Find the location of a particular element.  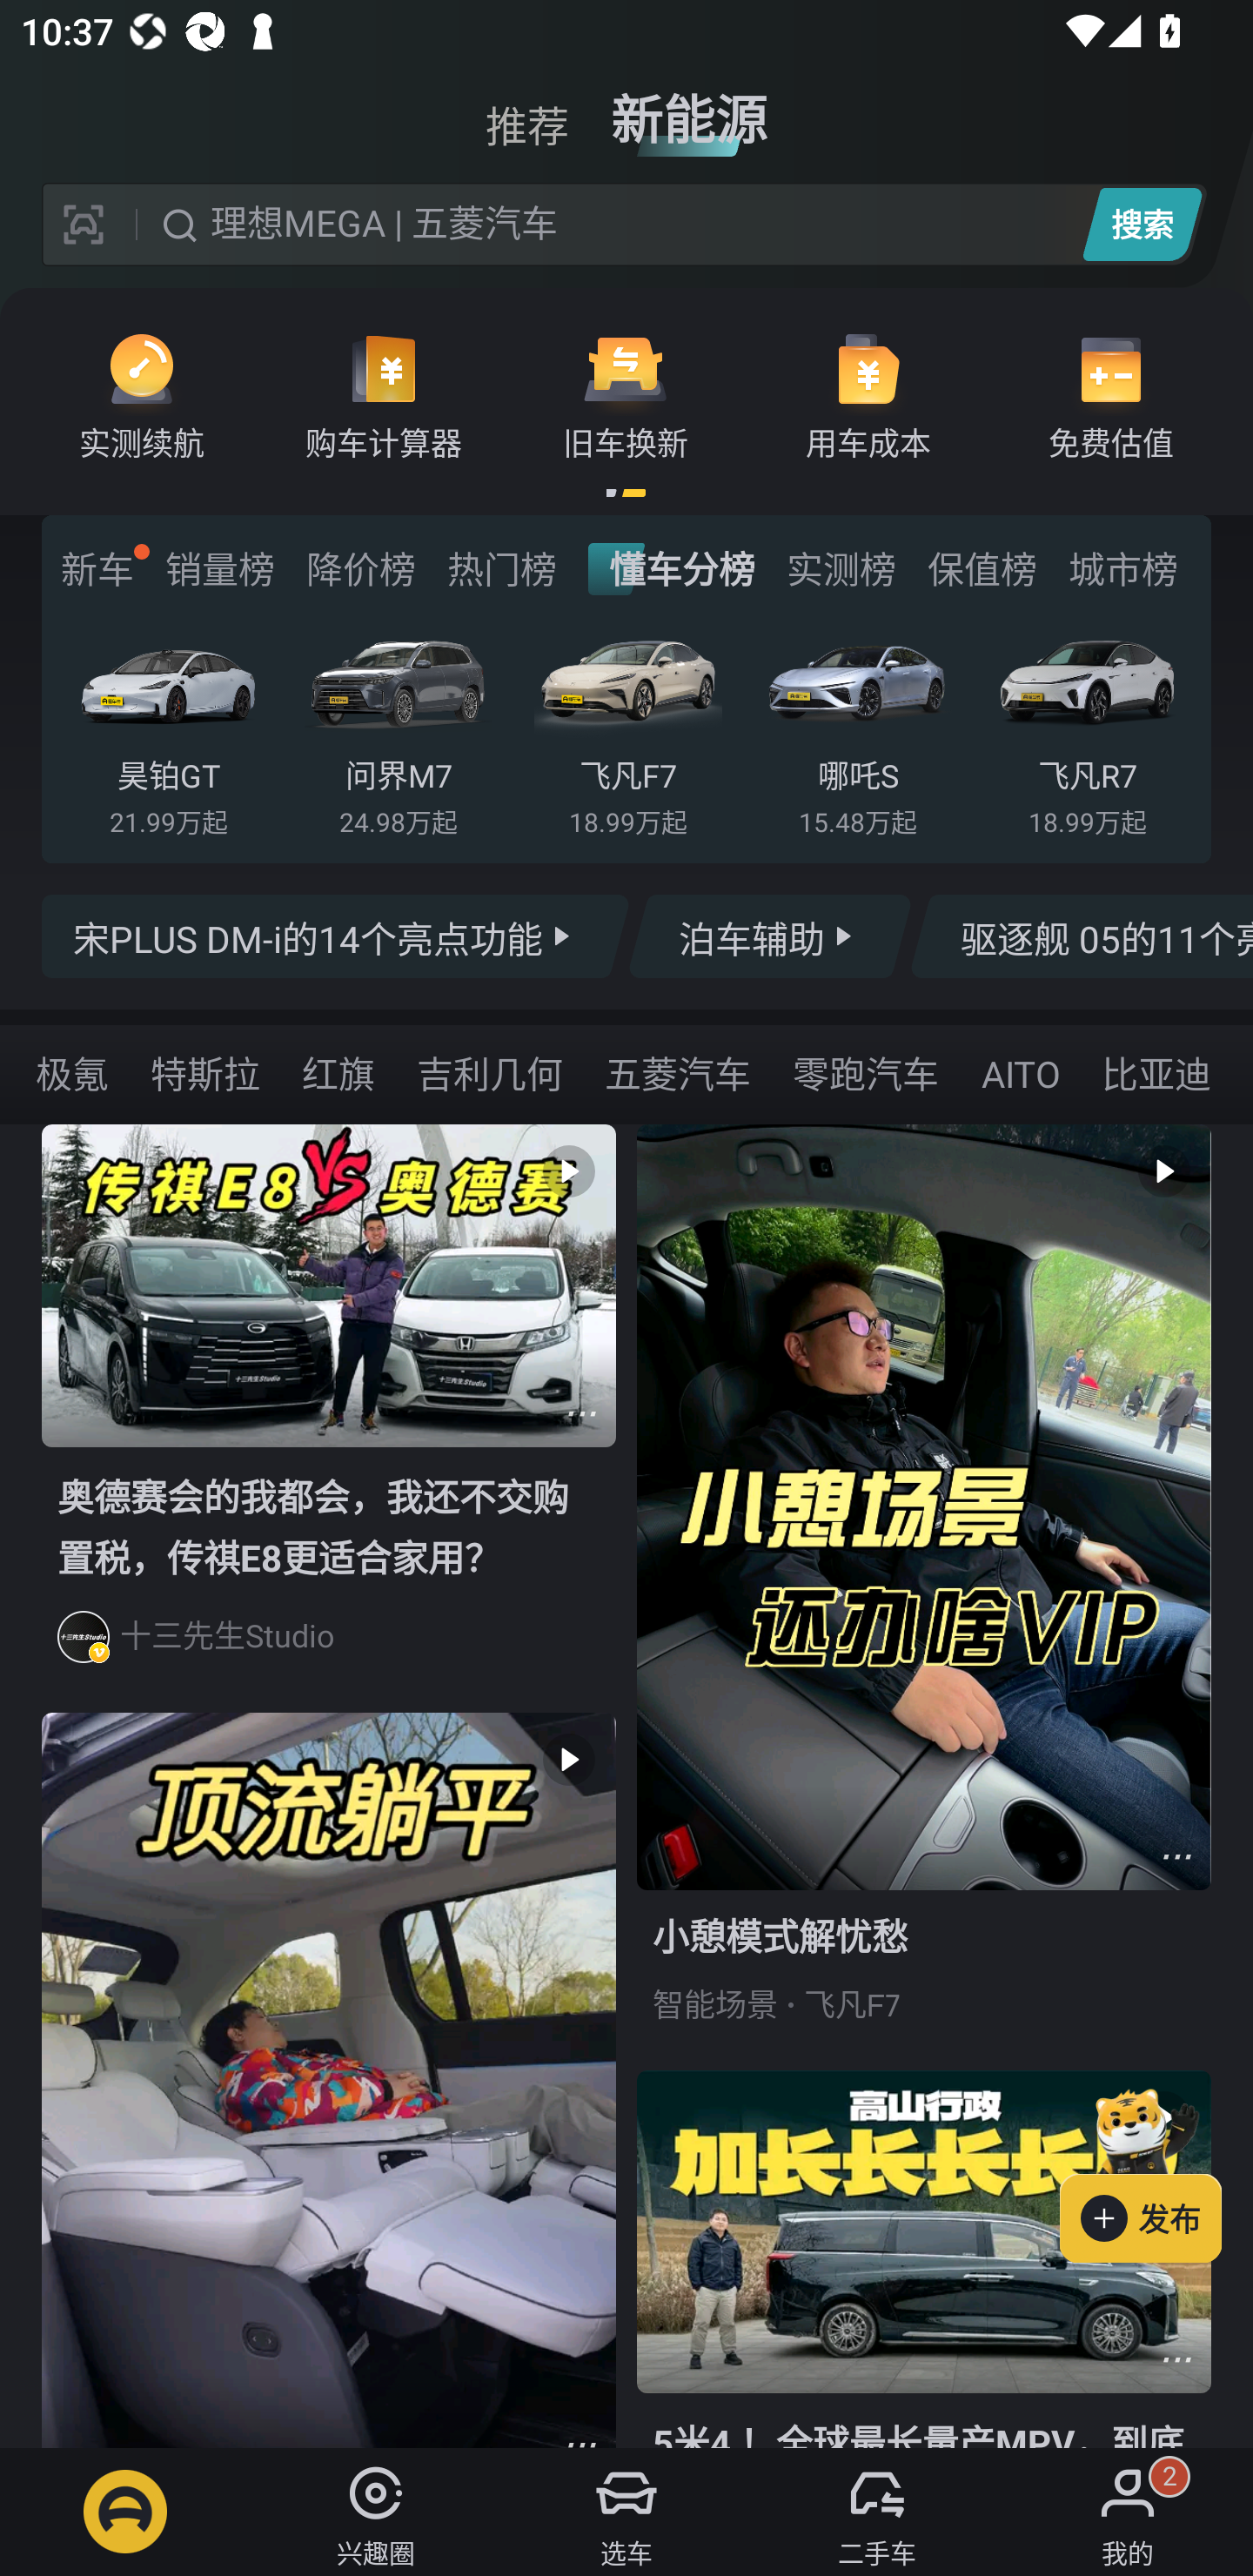

城市榜 is located at coordinates (1122, 569).